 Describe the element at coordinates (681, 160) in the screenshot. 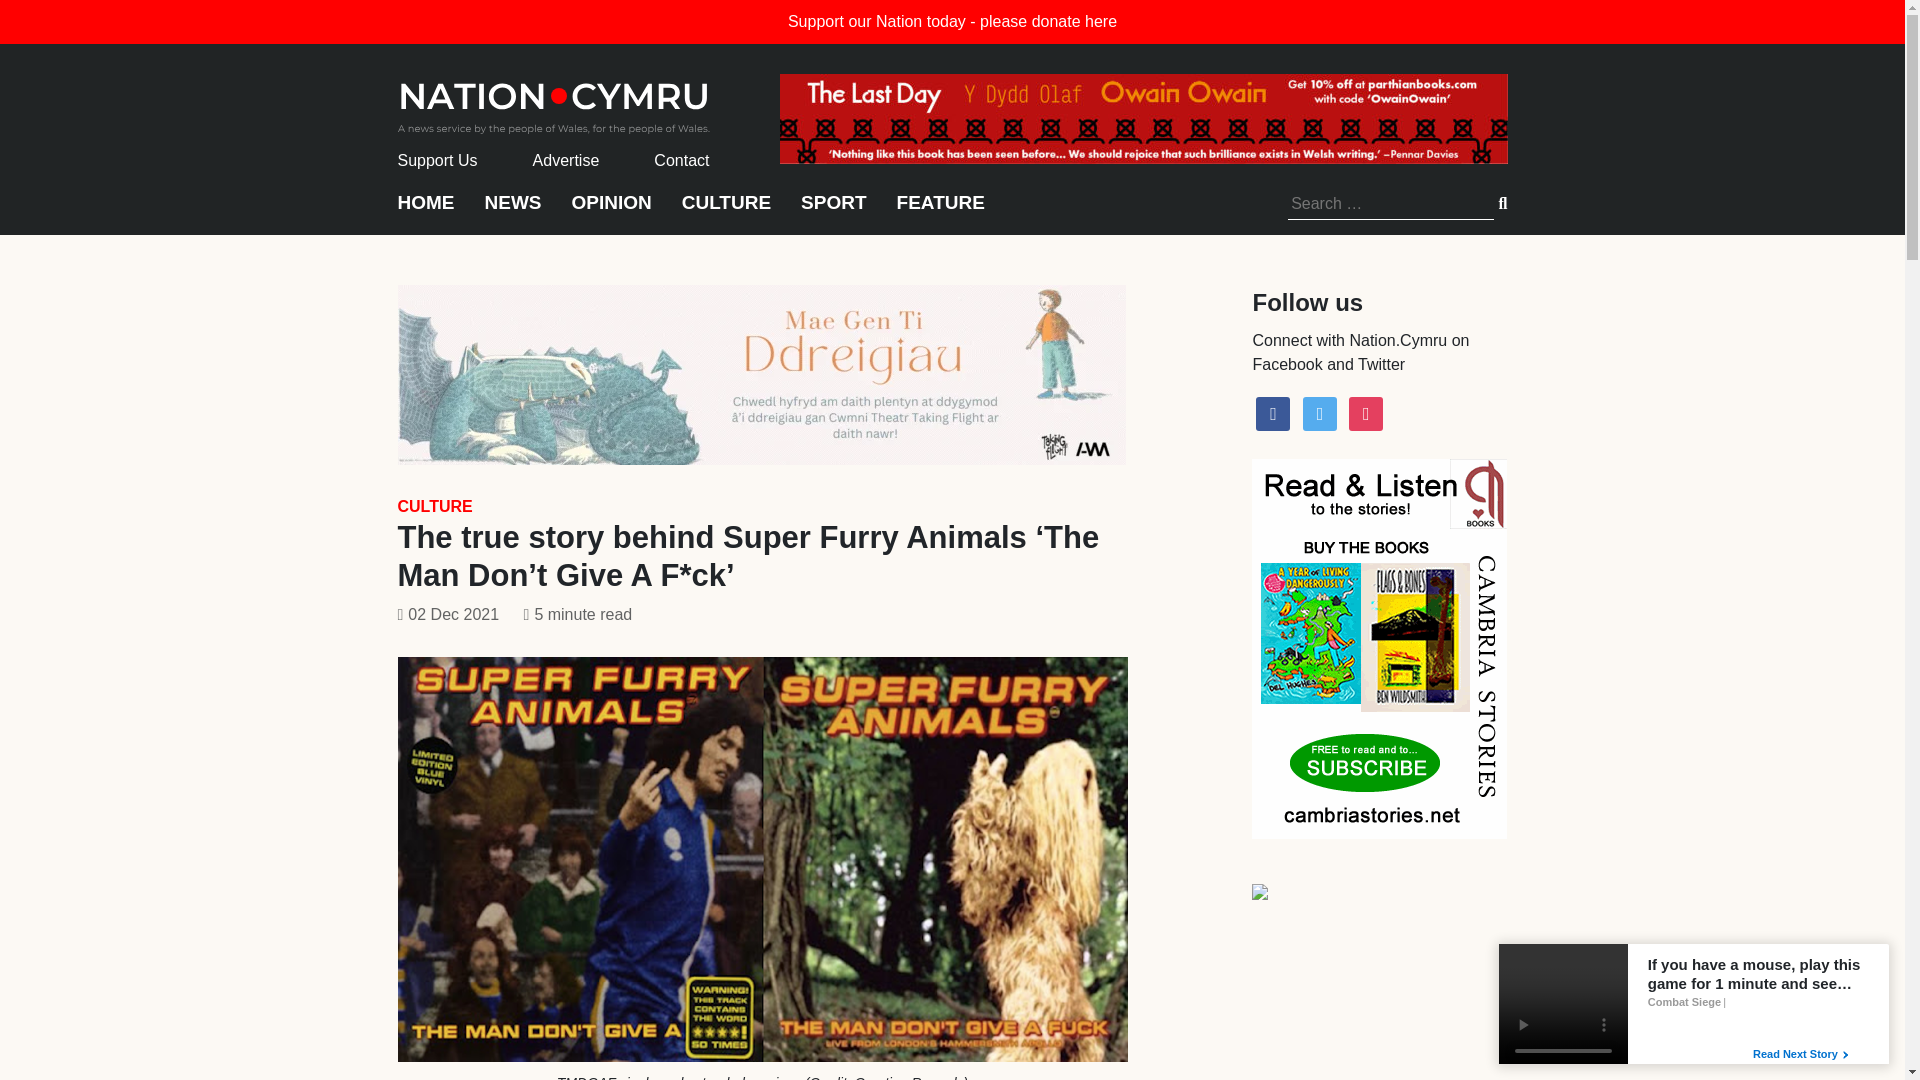

I see `Contact` at that location.